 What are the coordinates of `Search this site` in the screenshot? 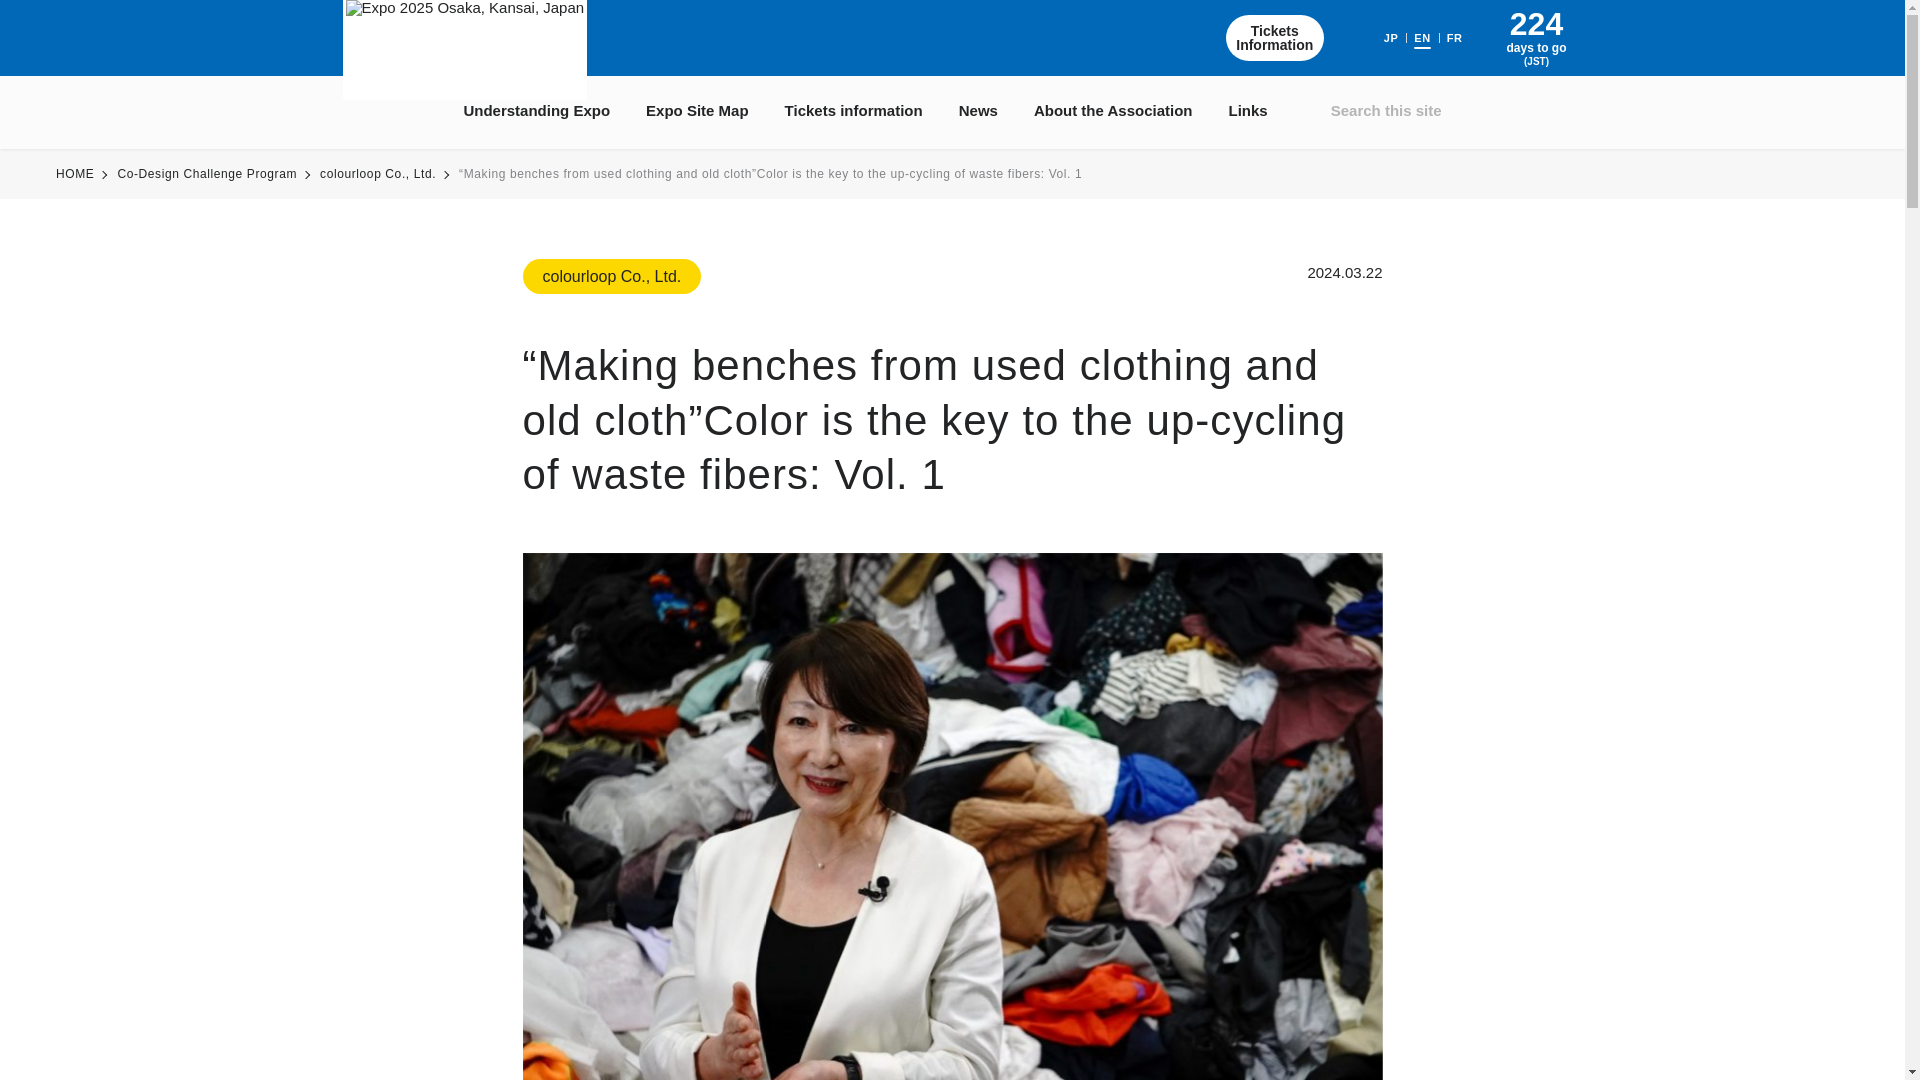 It's located at (696, 110).